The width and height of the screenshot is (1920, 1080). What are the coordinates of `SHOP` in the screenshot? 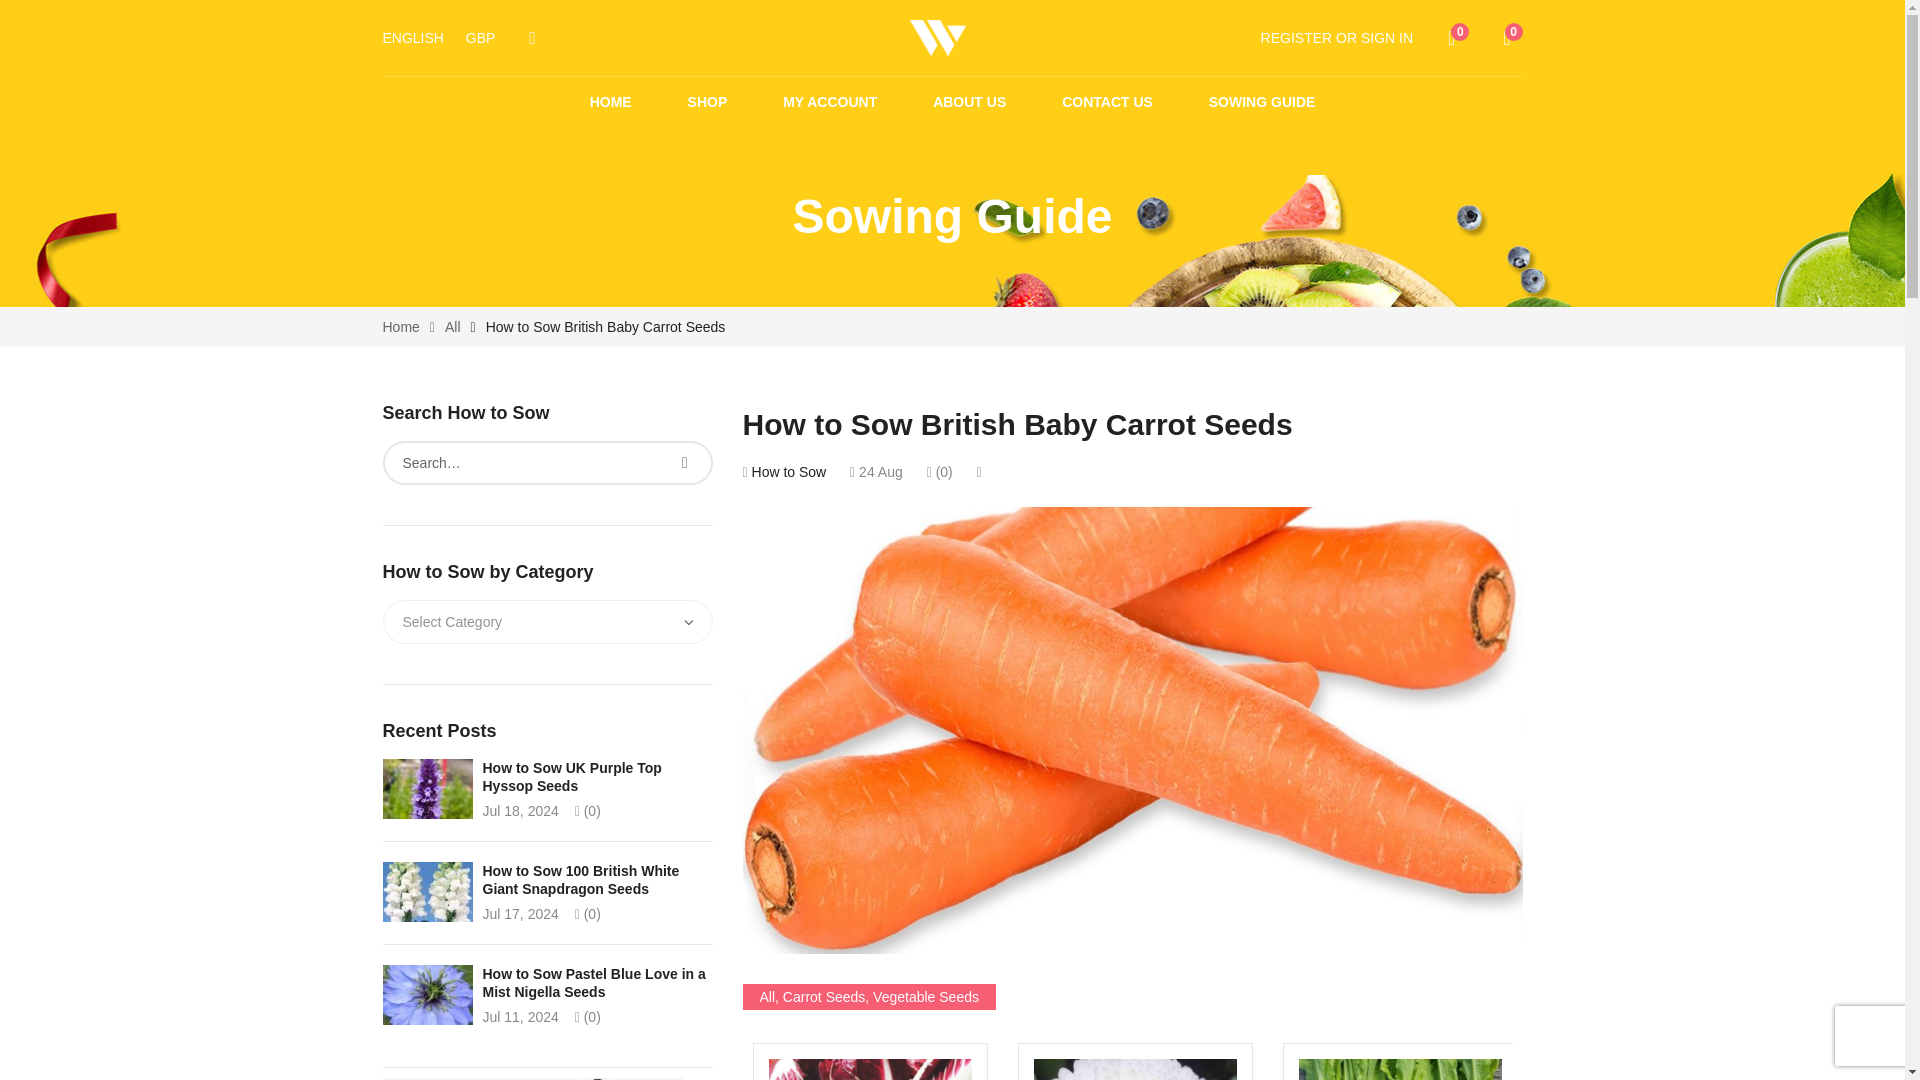 It's located at (707, 102).